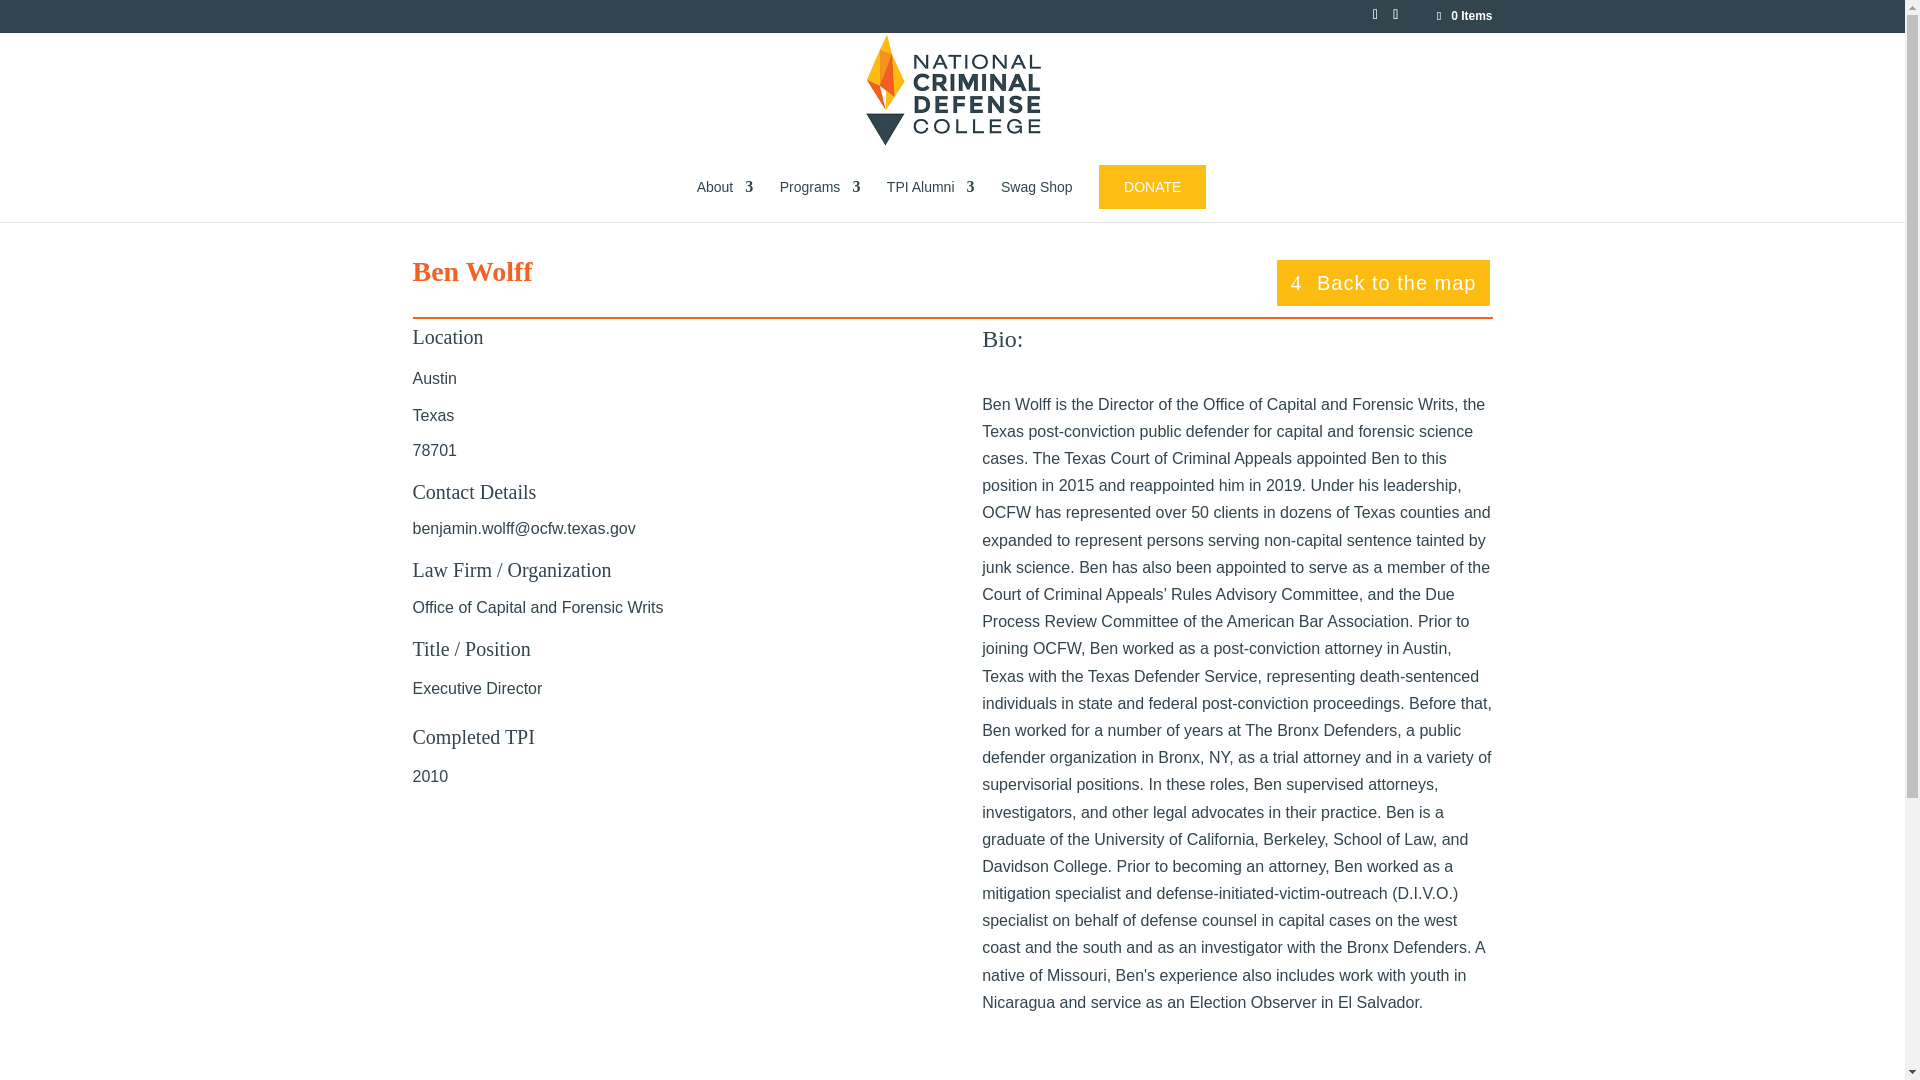 The width and height of the screenshot is (1920, 1080). Describe the element at coordinates (1384, 282) in the screenshot. I see `Back to the map` at that location.